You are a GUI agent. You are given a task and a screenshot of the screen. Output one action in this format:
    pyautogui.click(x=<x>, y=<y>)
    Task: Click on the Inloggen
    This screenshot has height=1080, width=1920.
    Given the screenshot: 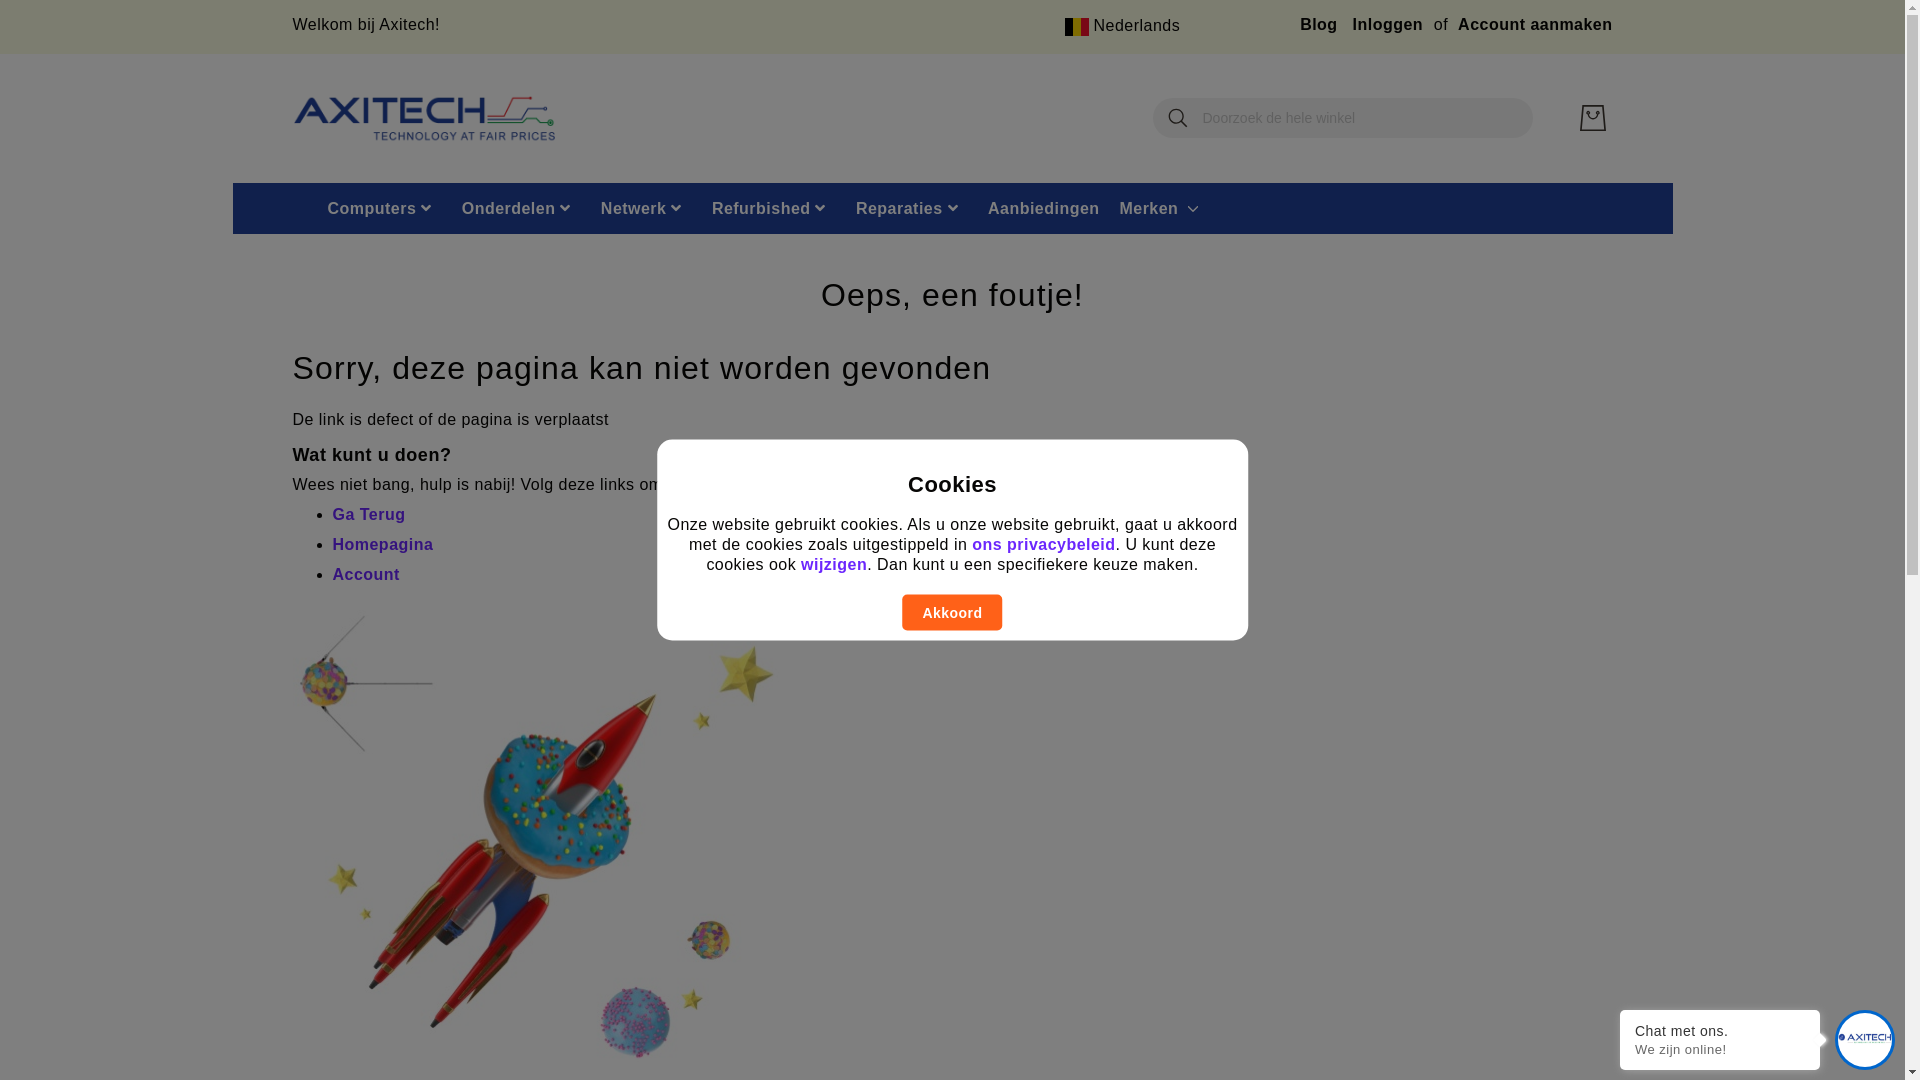 What is the action you would take?
    pyautogui.click(x=1388, y=24)
    